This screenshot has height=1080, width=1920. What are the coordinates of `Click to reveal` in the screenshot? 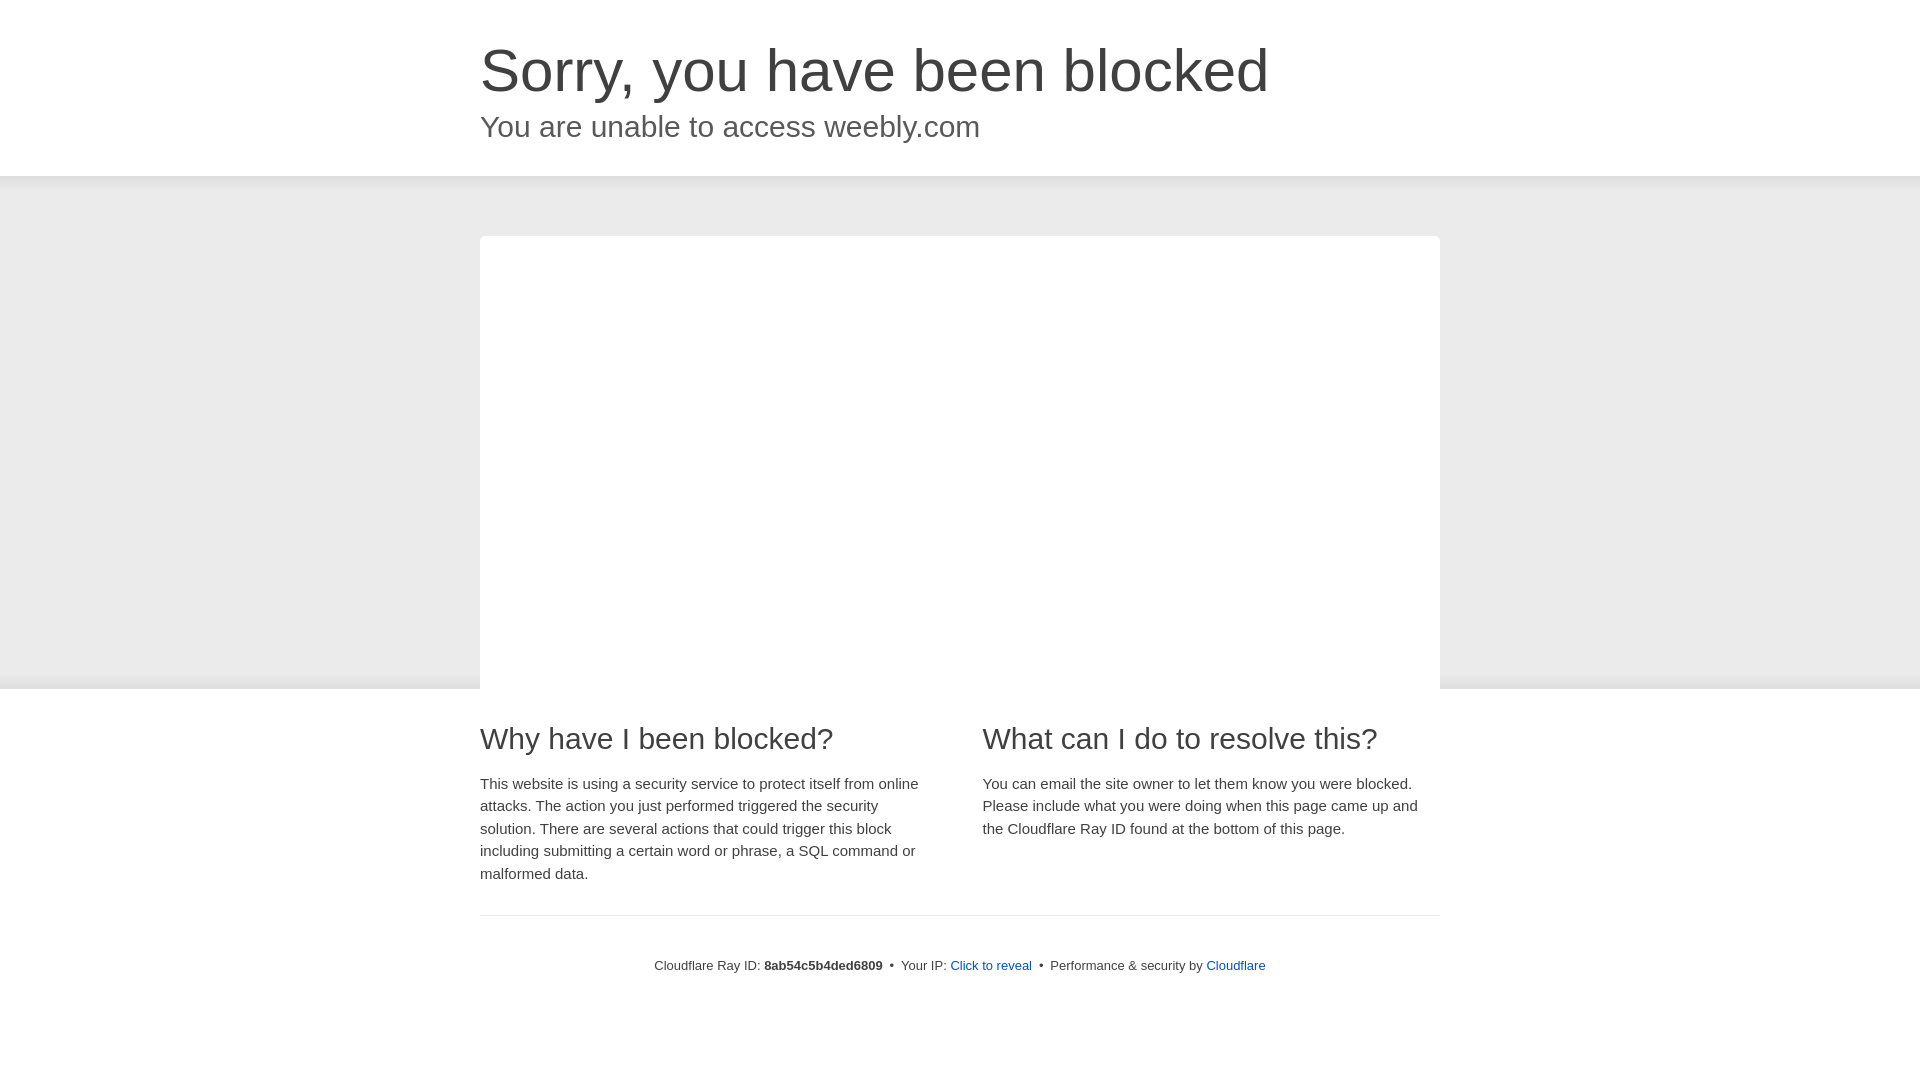 It's located at (991, 966).